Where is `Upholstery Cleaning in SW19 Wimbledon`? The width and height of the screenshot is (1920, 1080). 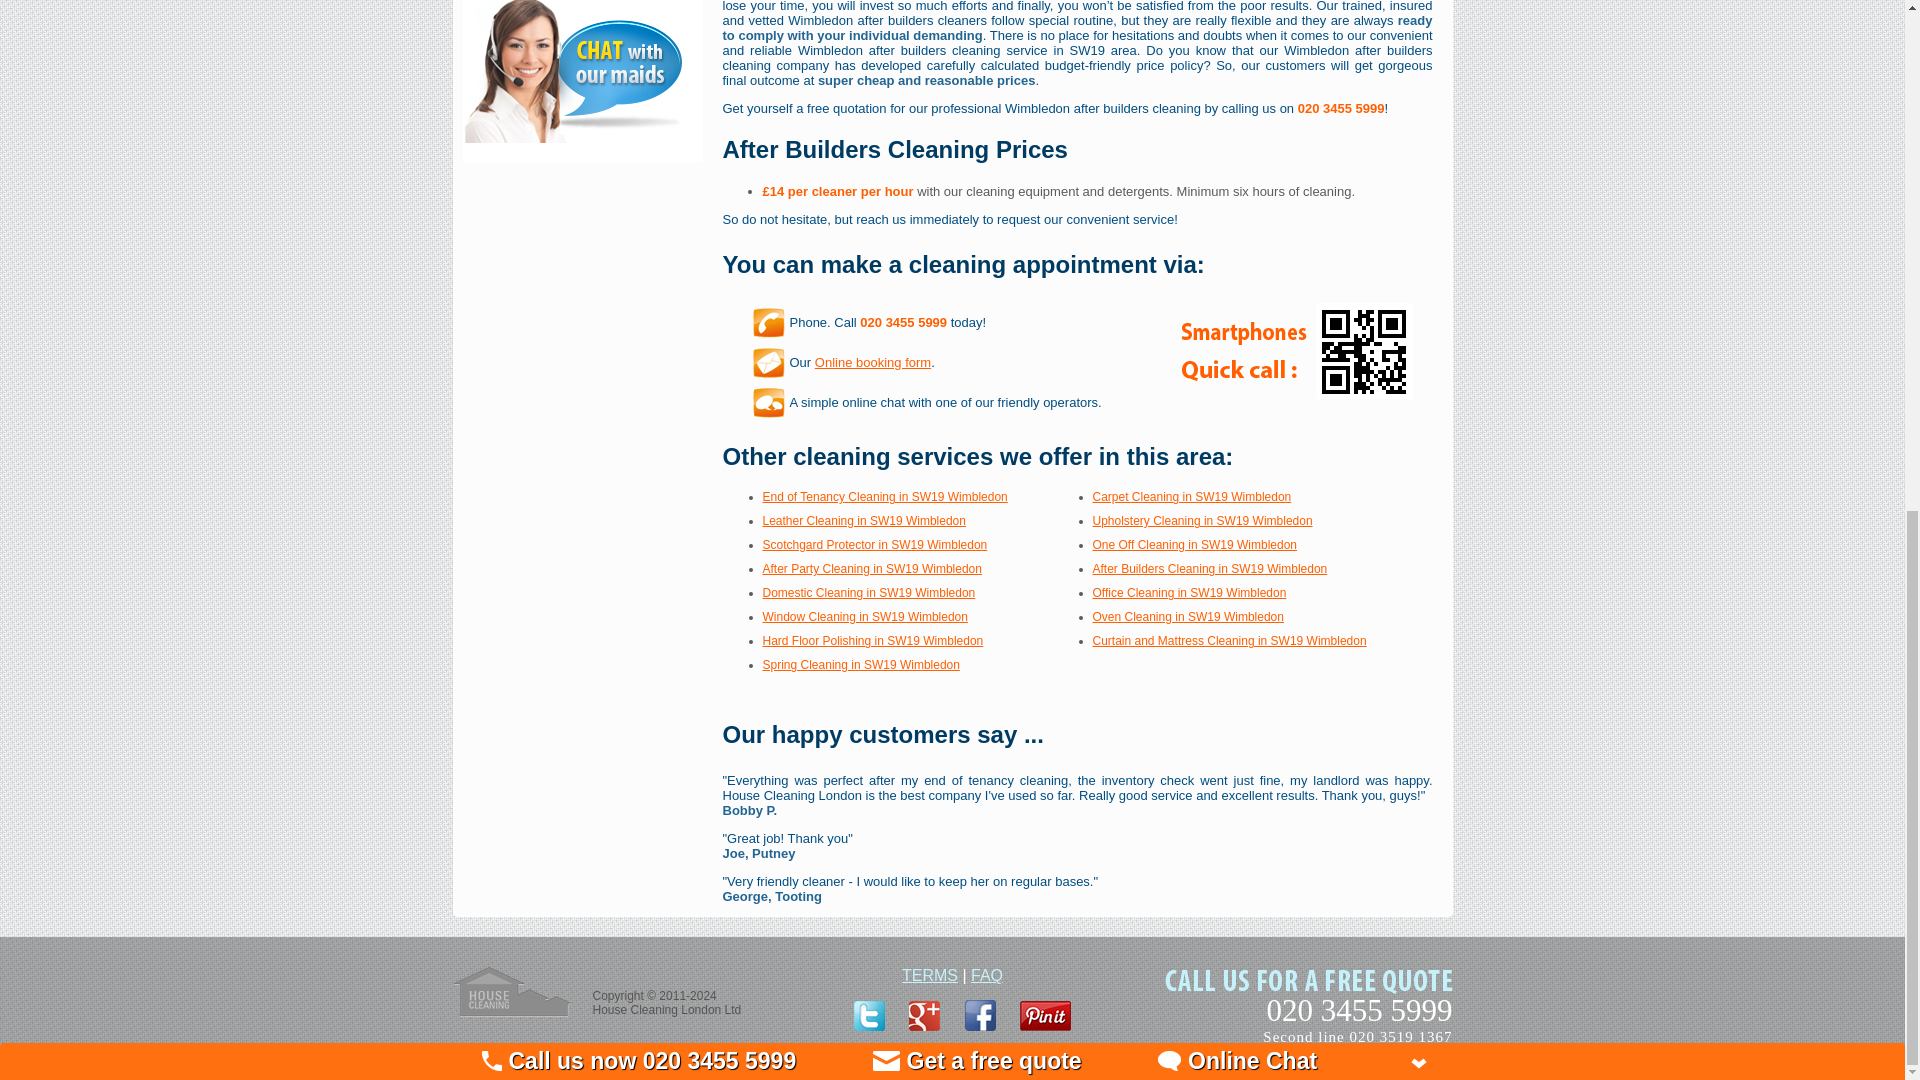
Upholstery Cleaning in SW19 Wimbledon is located at coordinates (1202, 521).